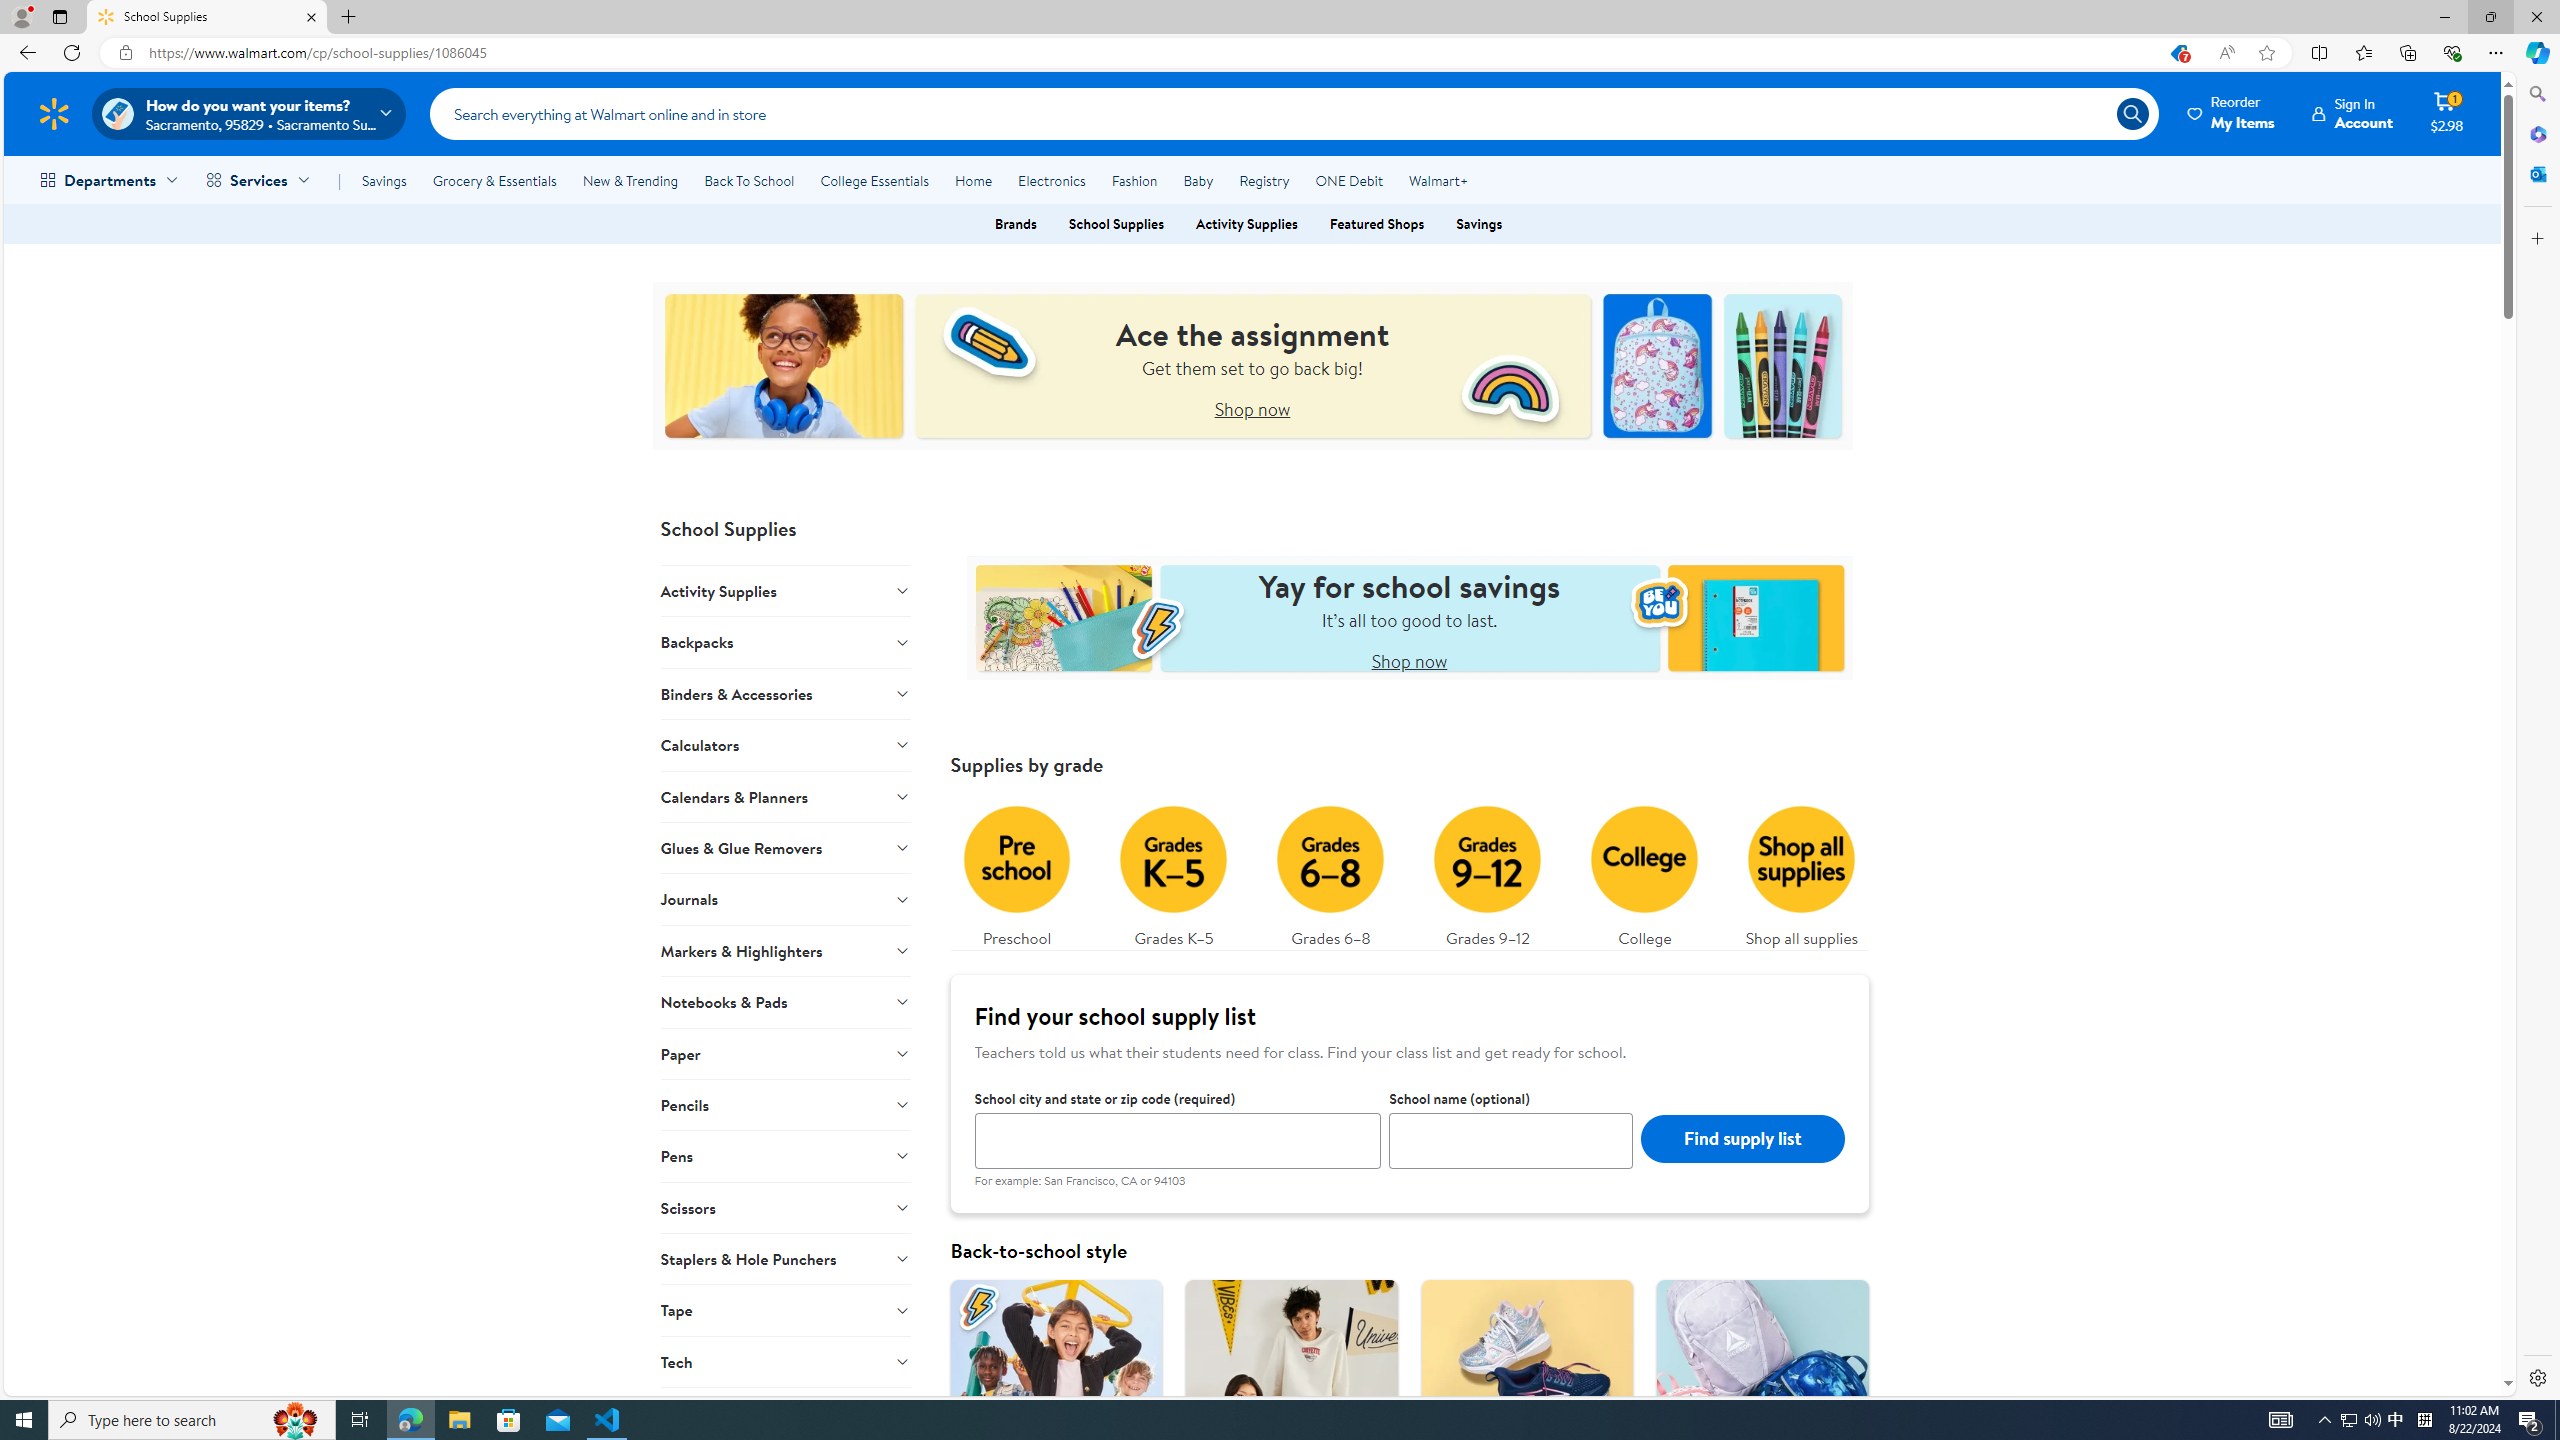  What do you see at coordinates (1052, 180) in the screenshot?
I see `Electronics` at bounding box center [1052, 180].